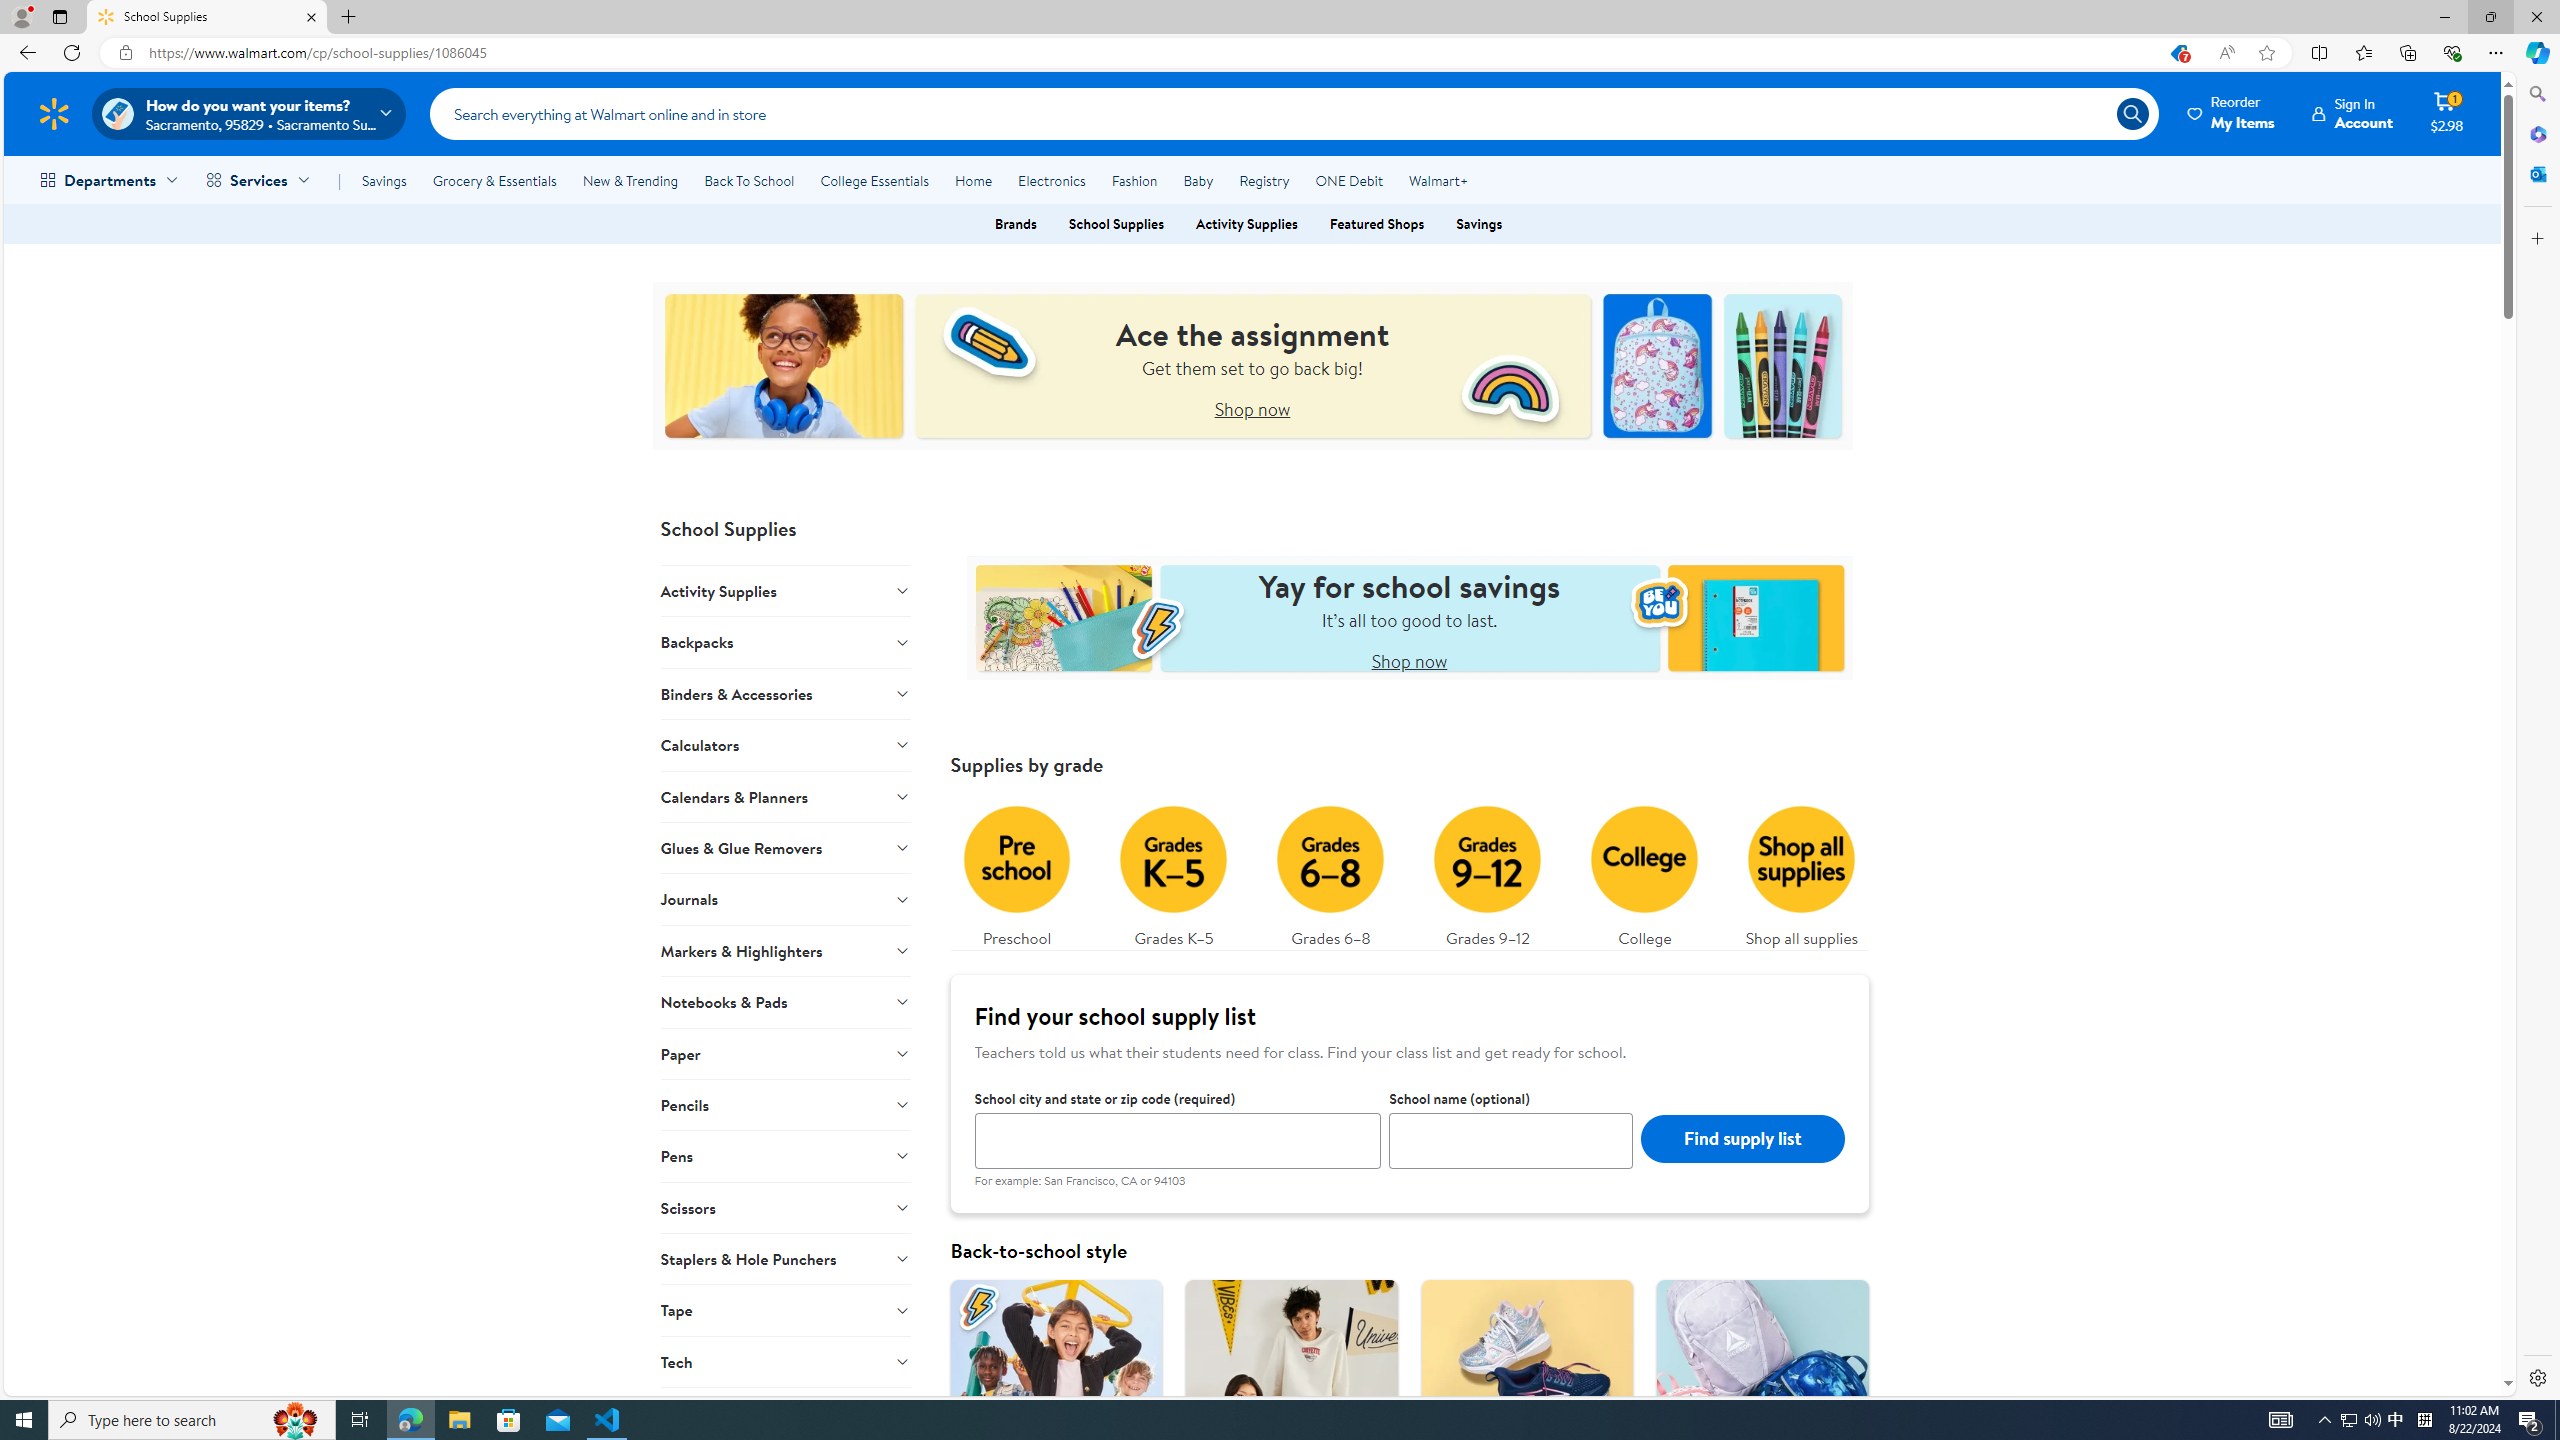  What do you see at coordinates (1052, 180) in the screenshot?
I see `Electronics` at bounding box center [1052, 180].